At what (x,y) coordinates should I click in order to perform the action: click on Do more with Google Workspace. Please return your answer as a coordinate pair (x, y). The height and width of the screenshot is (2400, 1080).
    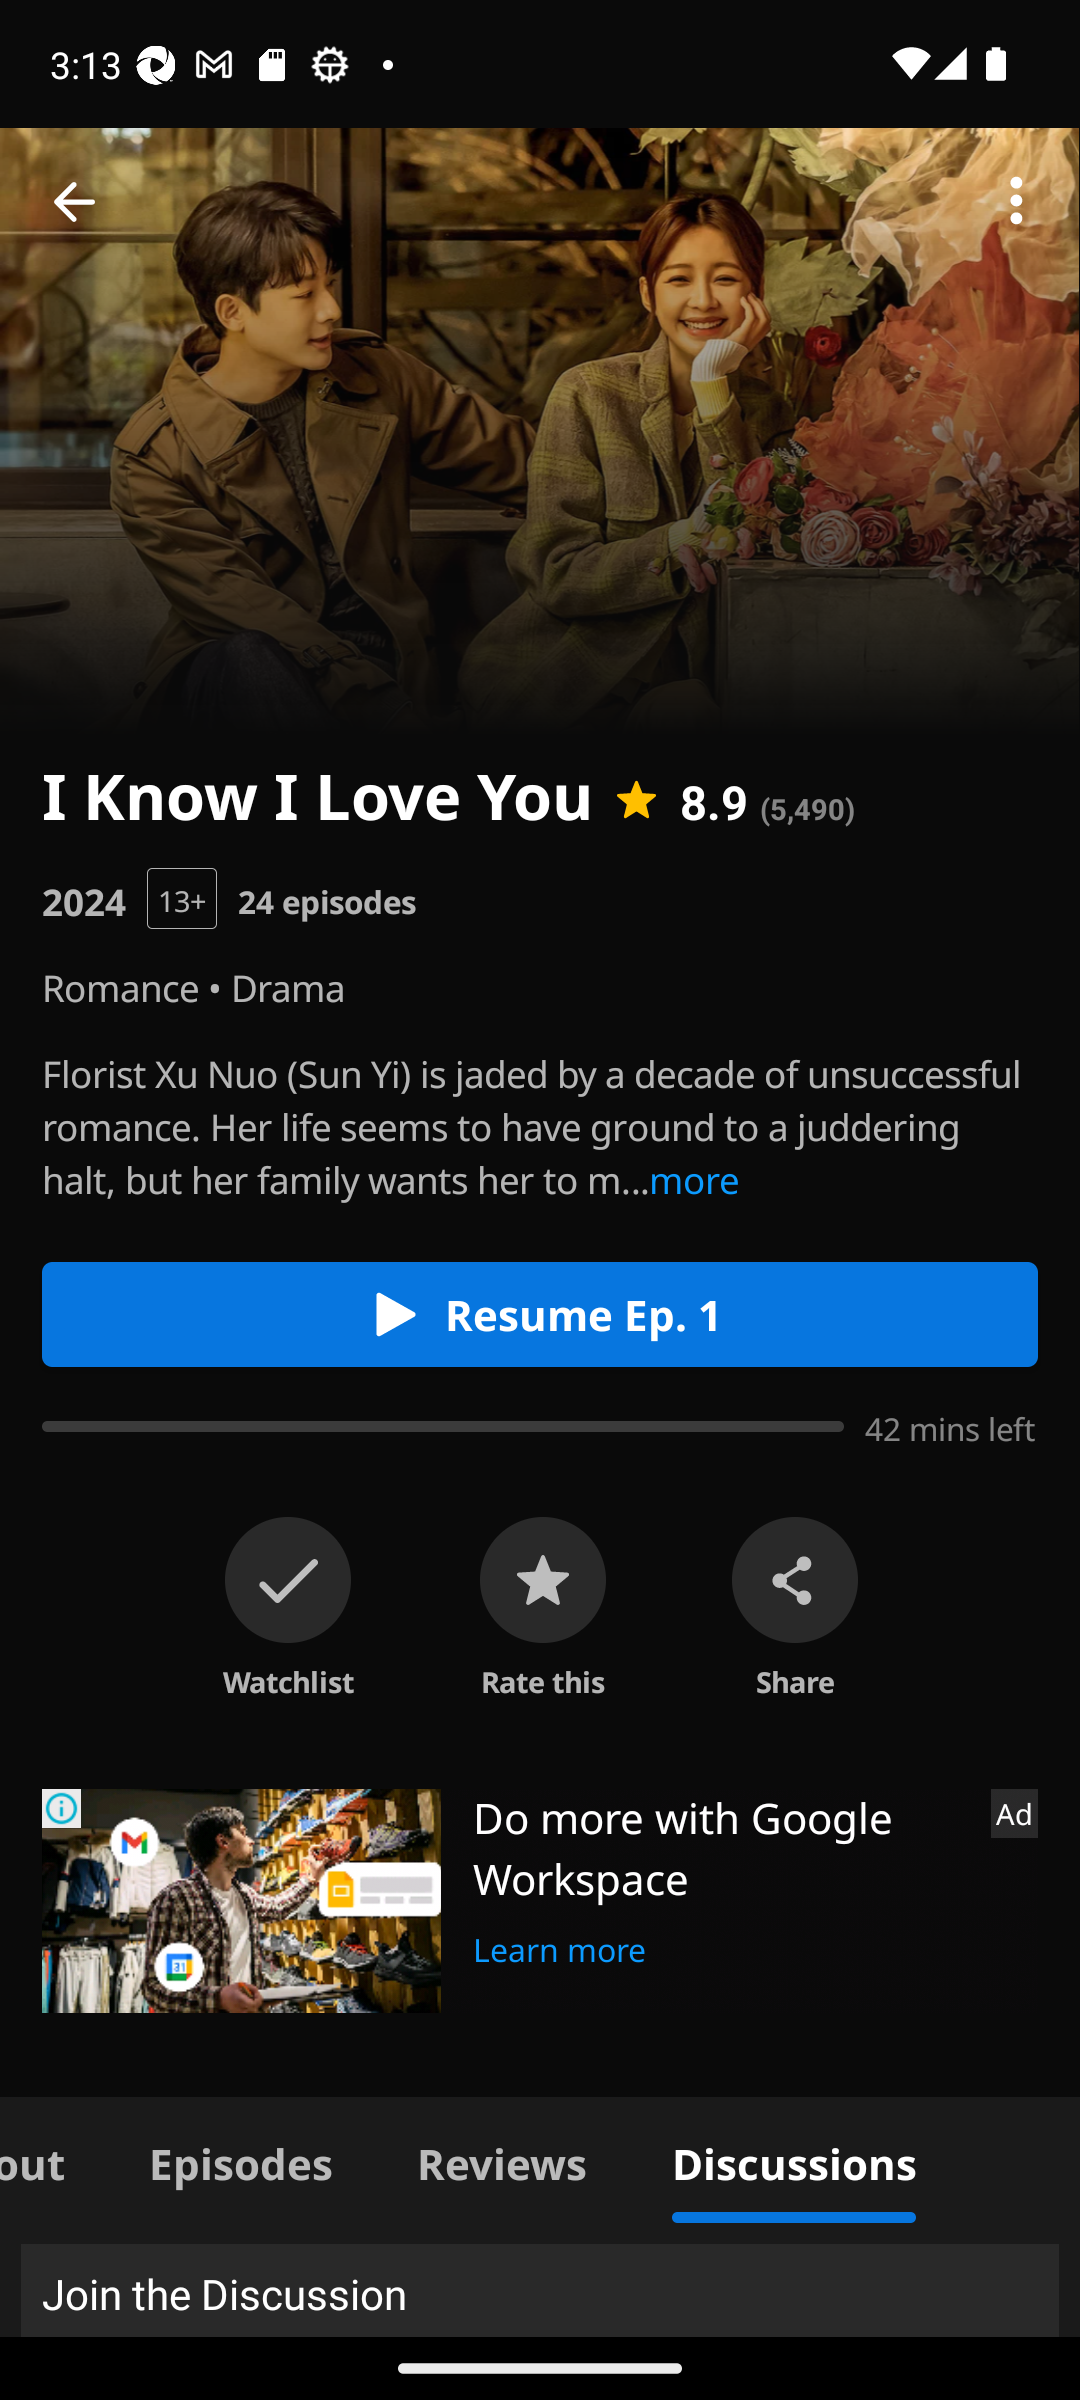
    Looking at the image, I should click on (721, 1848).